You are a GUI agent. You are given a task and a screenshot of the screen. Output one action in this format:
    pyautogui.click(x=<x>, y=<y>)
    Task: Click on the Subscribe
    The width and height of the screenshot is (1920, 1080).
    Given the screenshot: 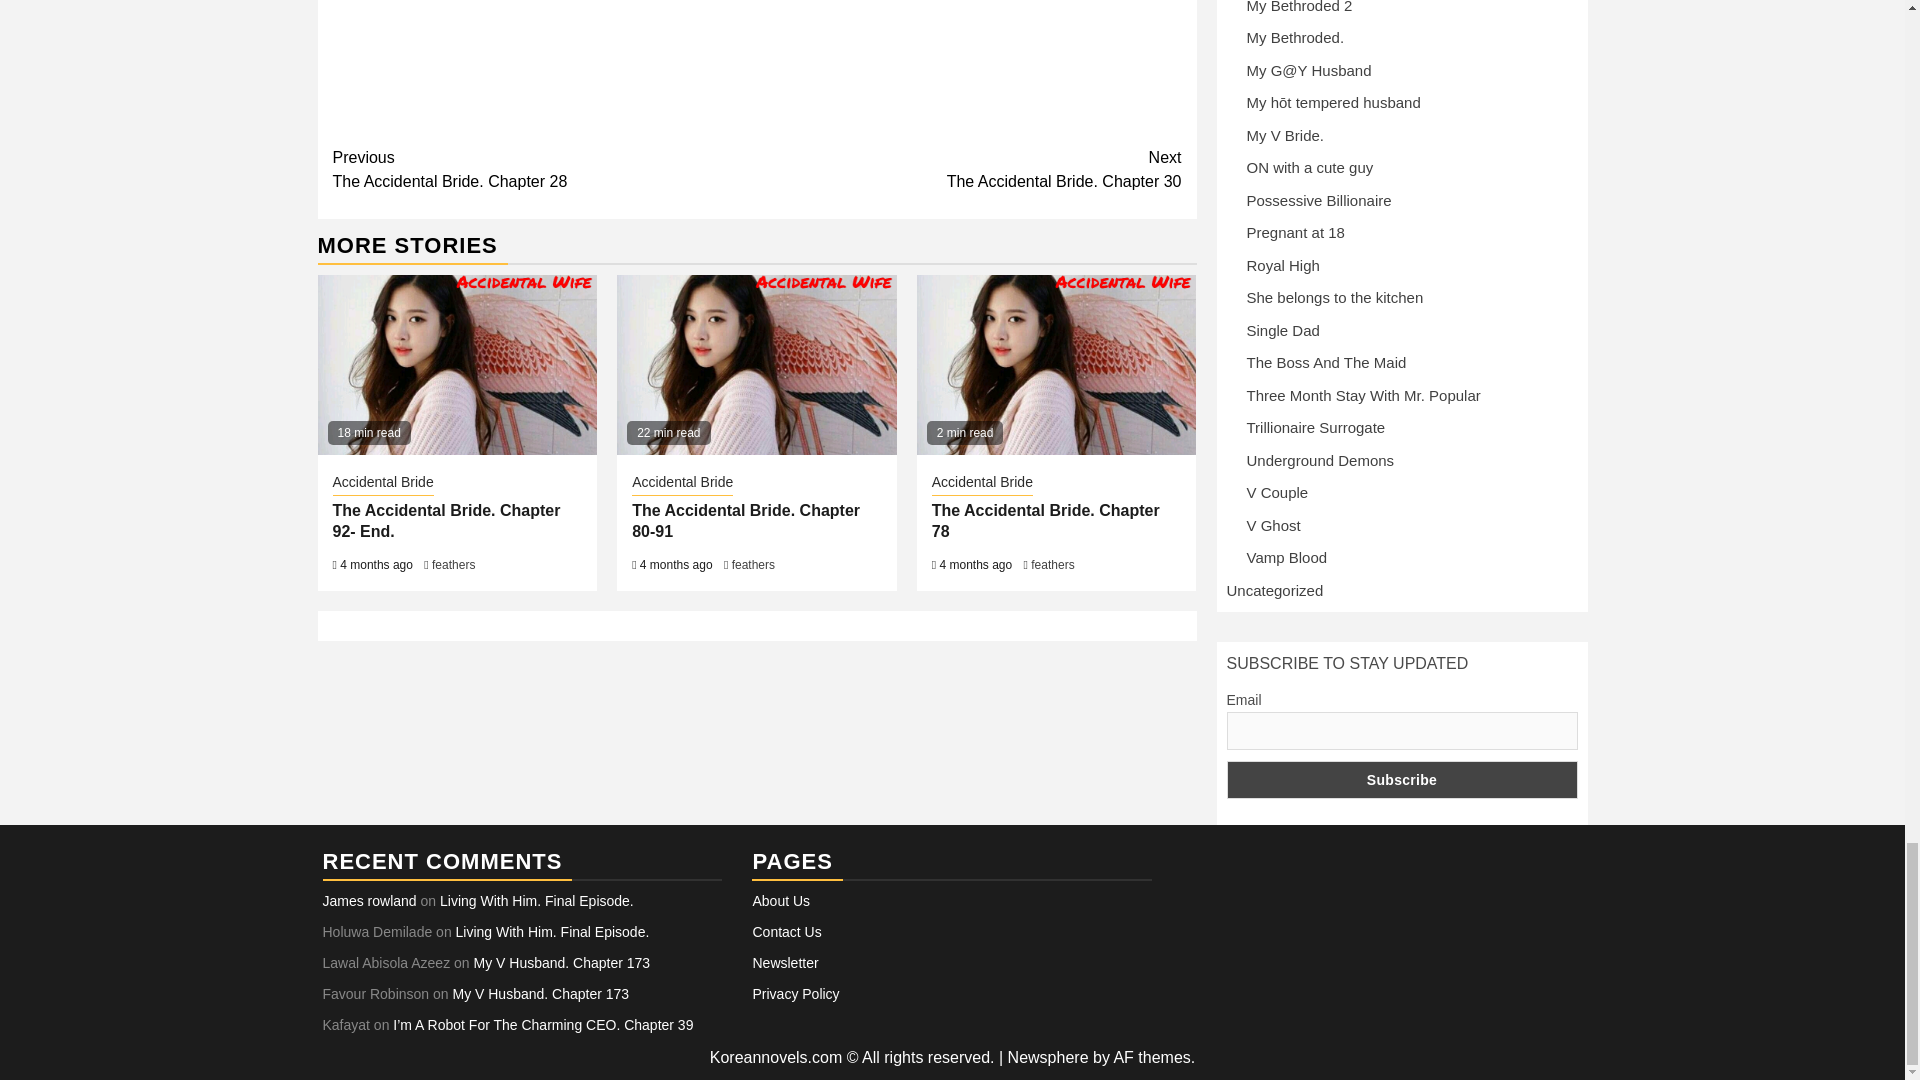 What is the action you would take?
    pyautogui.click(x=1401, y=780)
    